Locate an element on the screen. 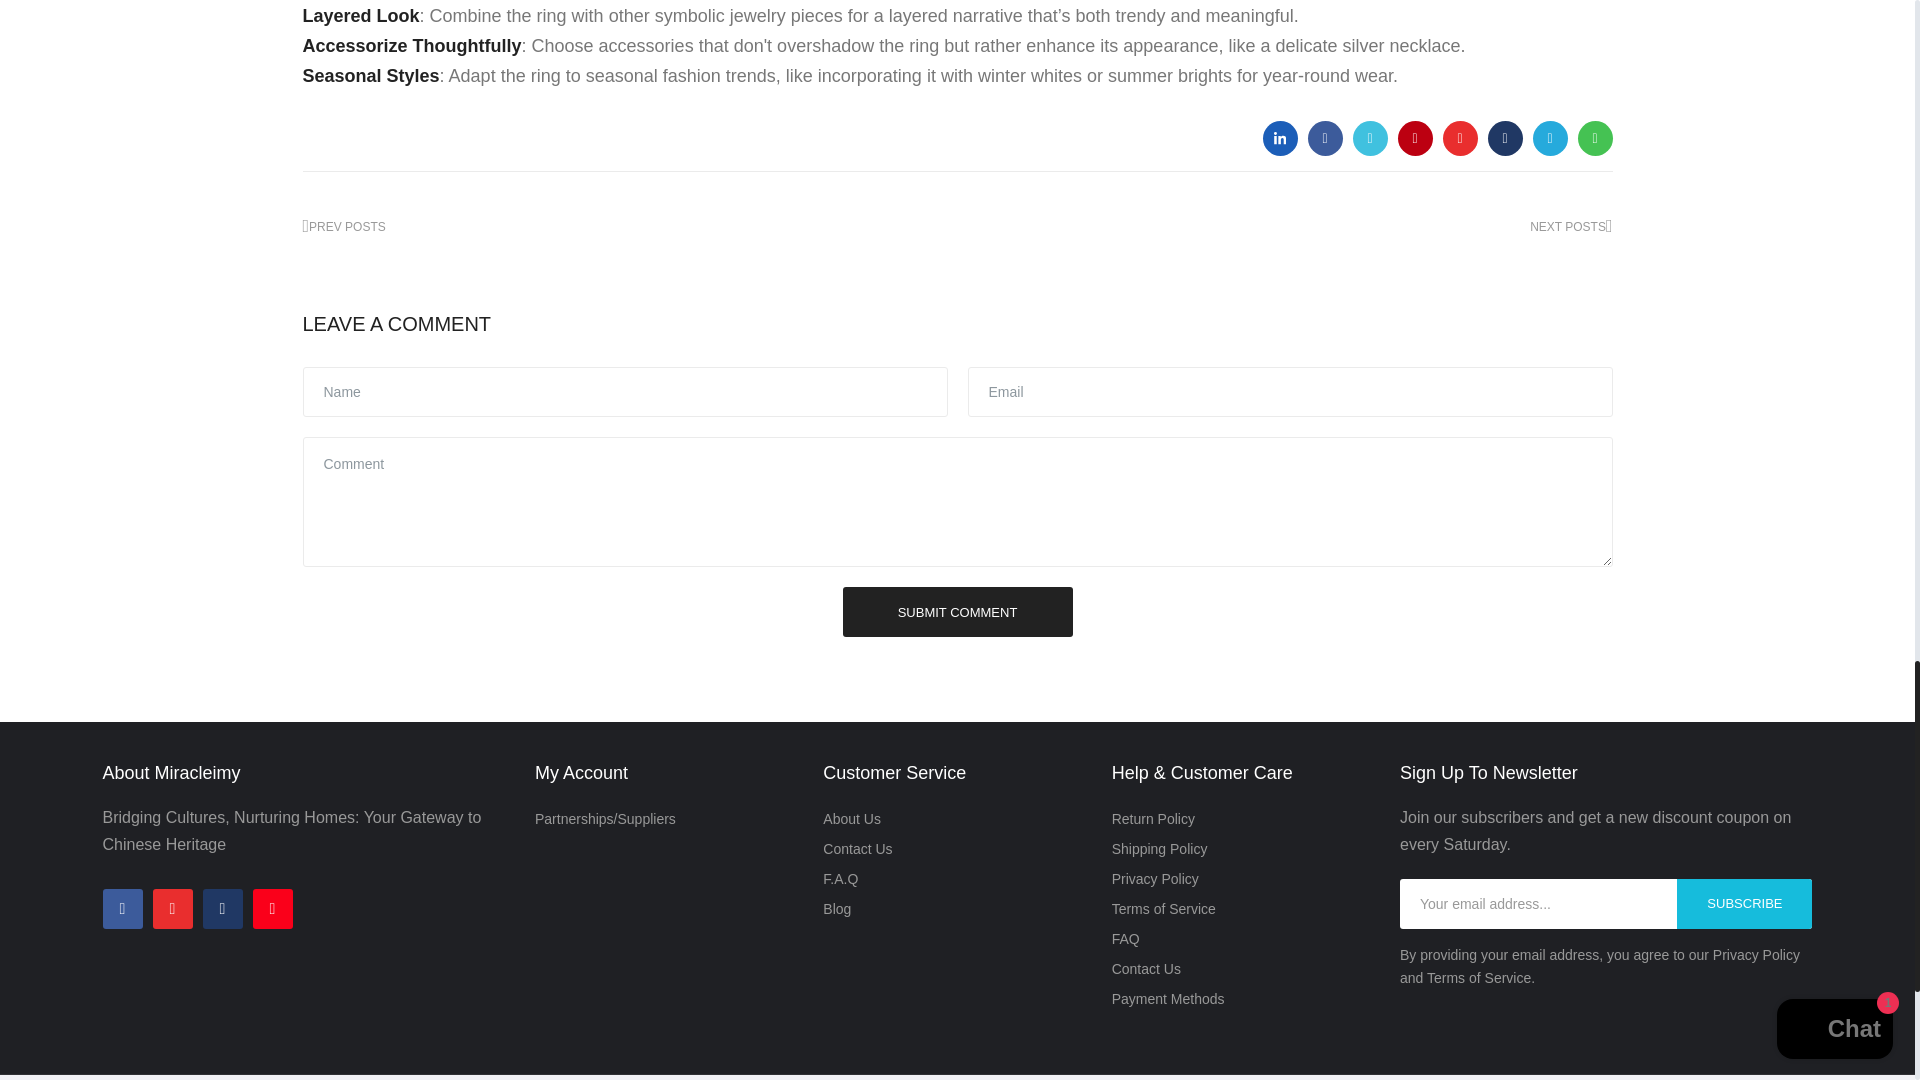  Share on whatsapp is located at coordinates (1595, 138).